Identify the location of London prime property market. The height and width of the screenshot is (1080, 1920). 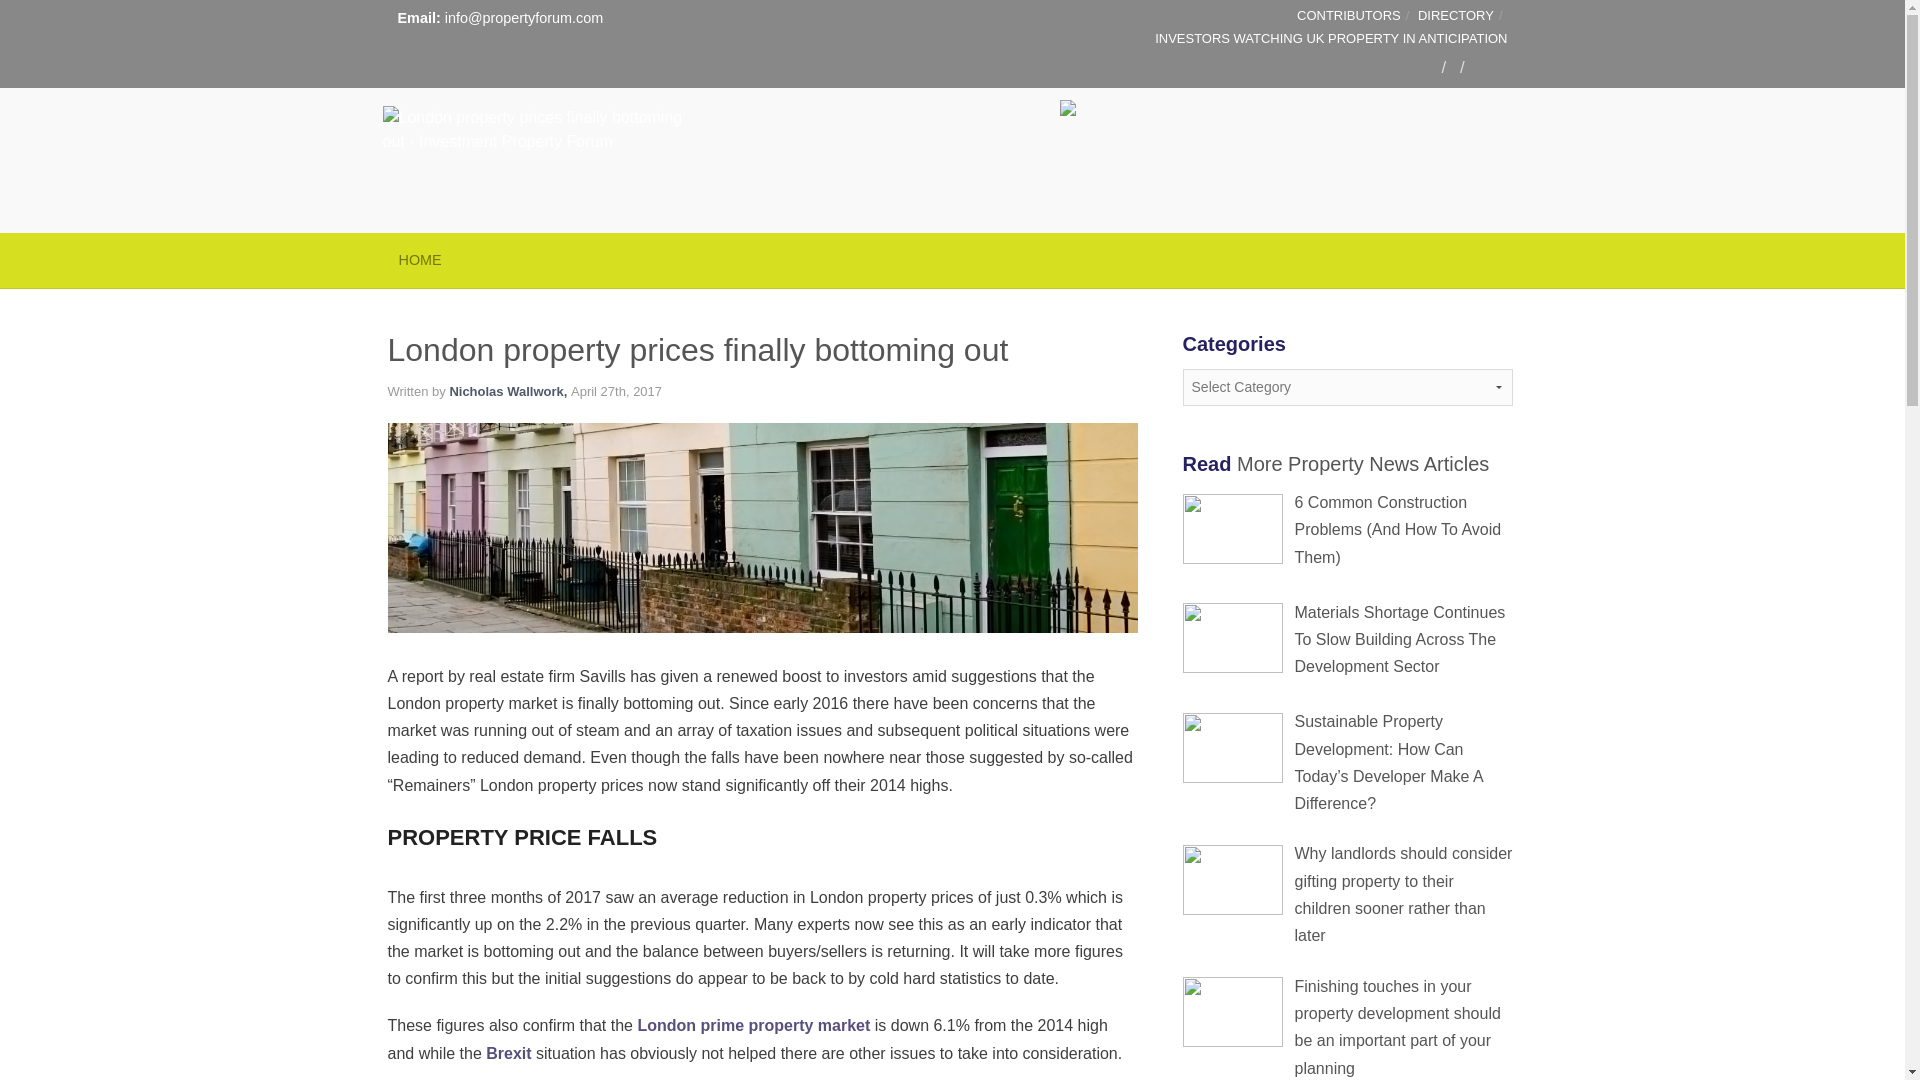
(753, 1025).